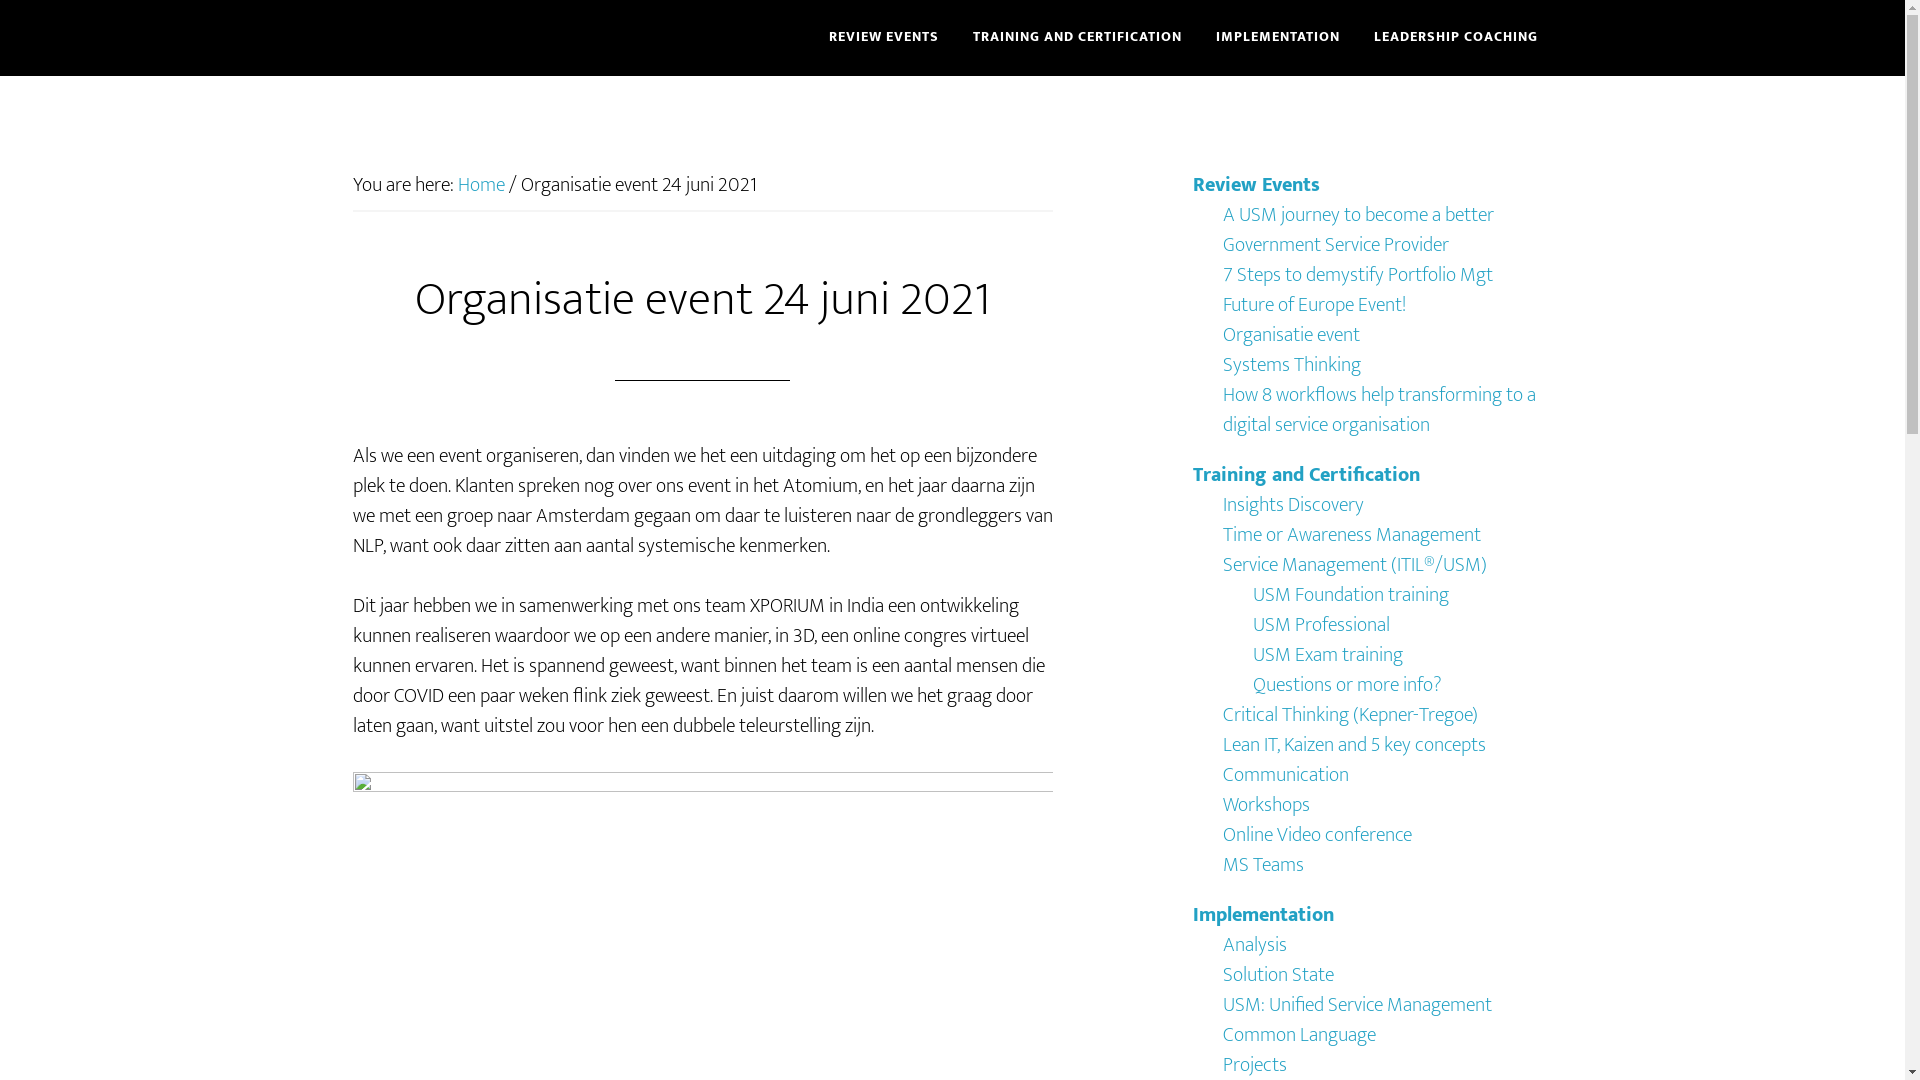 The image size is (1920, 1080). What do you see at coordinates (1278, 975) in the screenshot?
I see `Solution State` at bounding box center [1278, 975].